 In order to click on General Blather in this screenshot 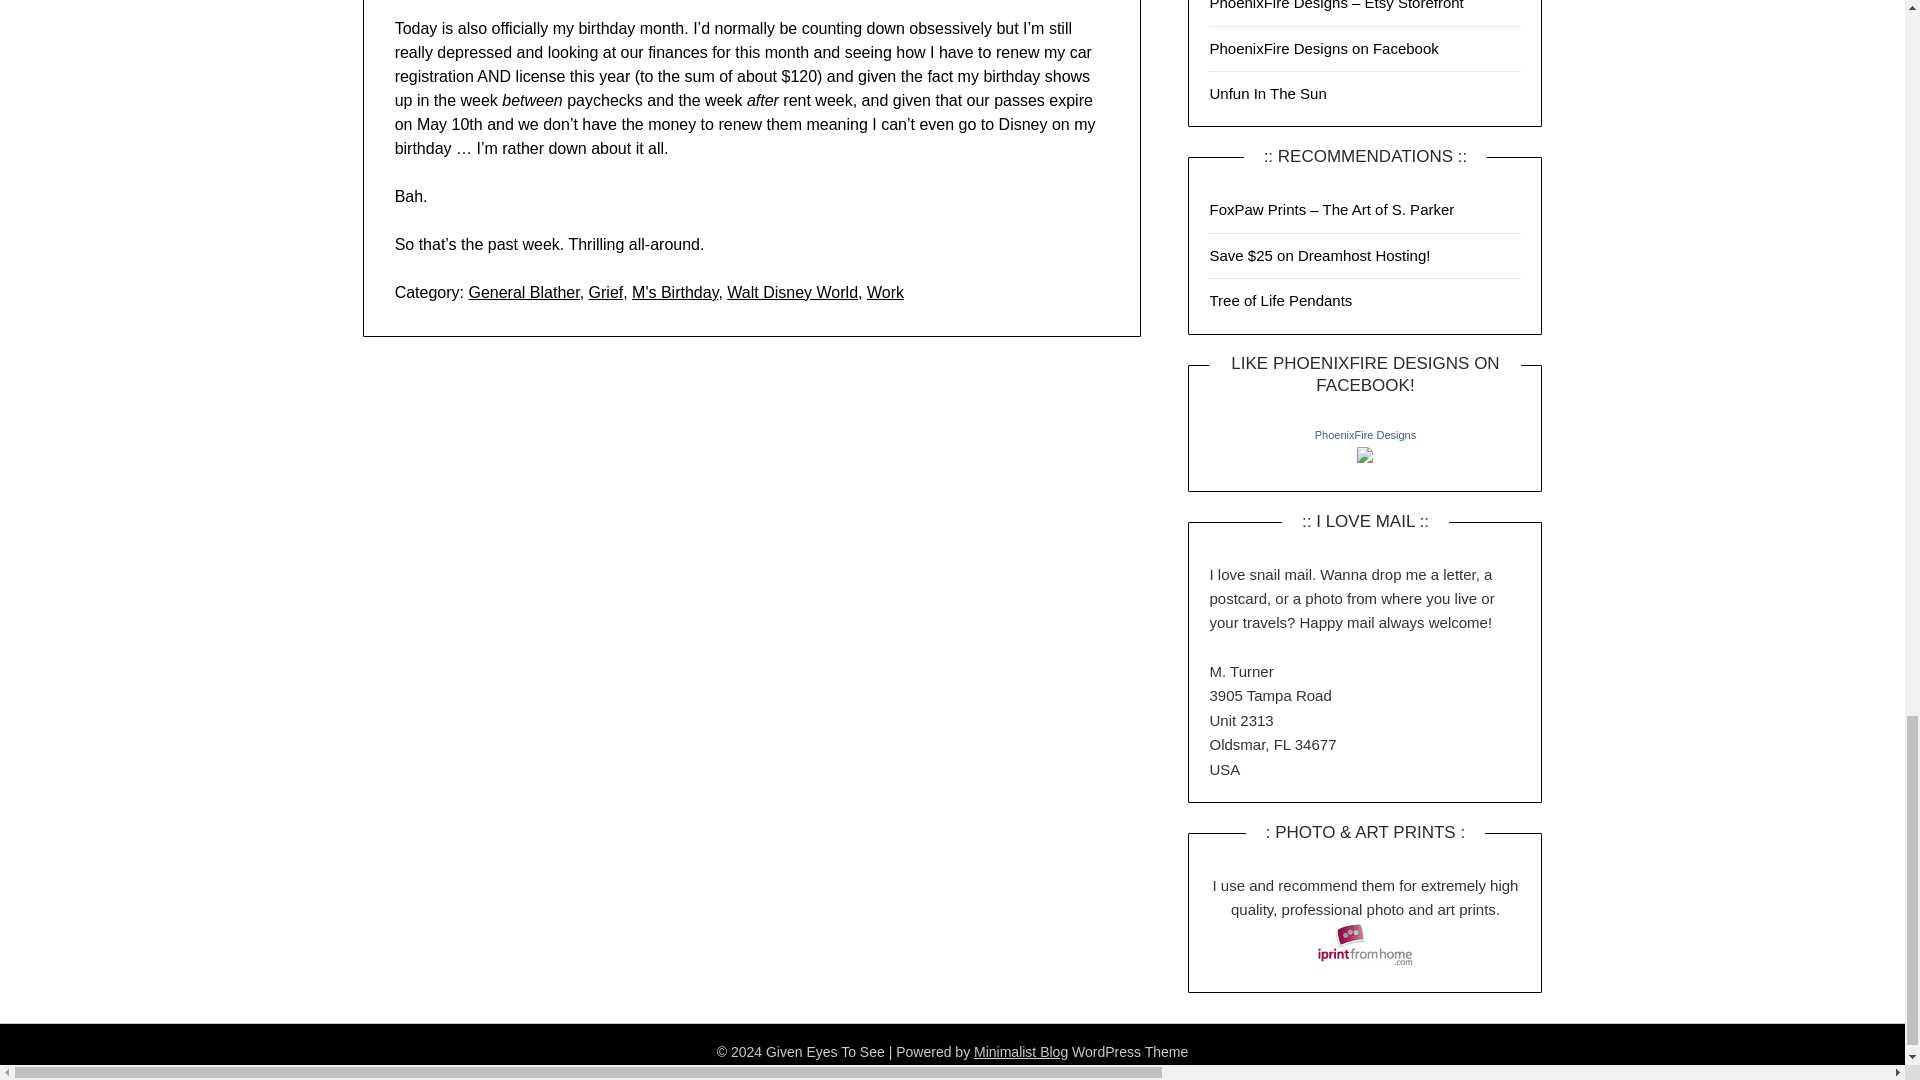, I will do `click(524, 292)`.